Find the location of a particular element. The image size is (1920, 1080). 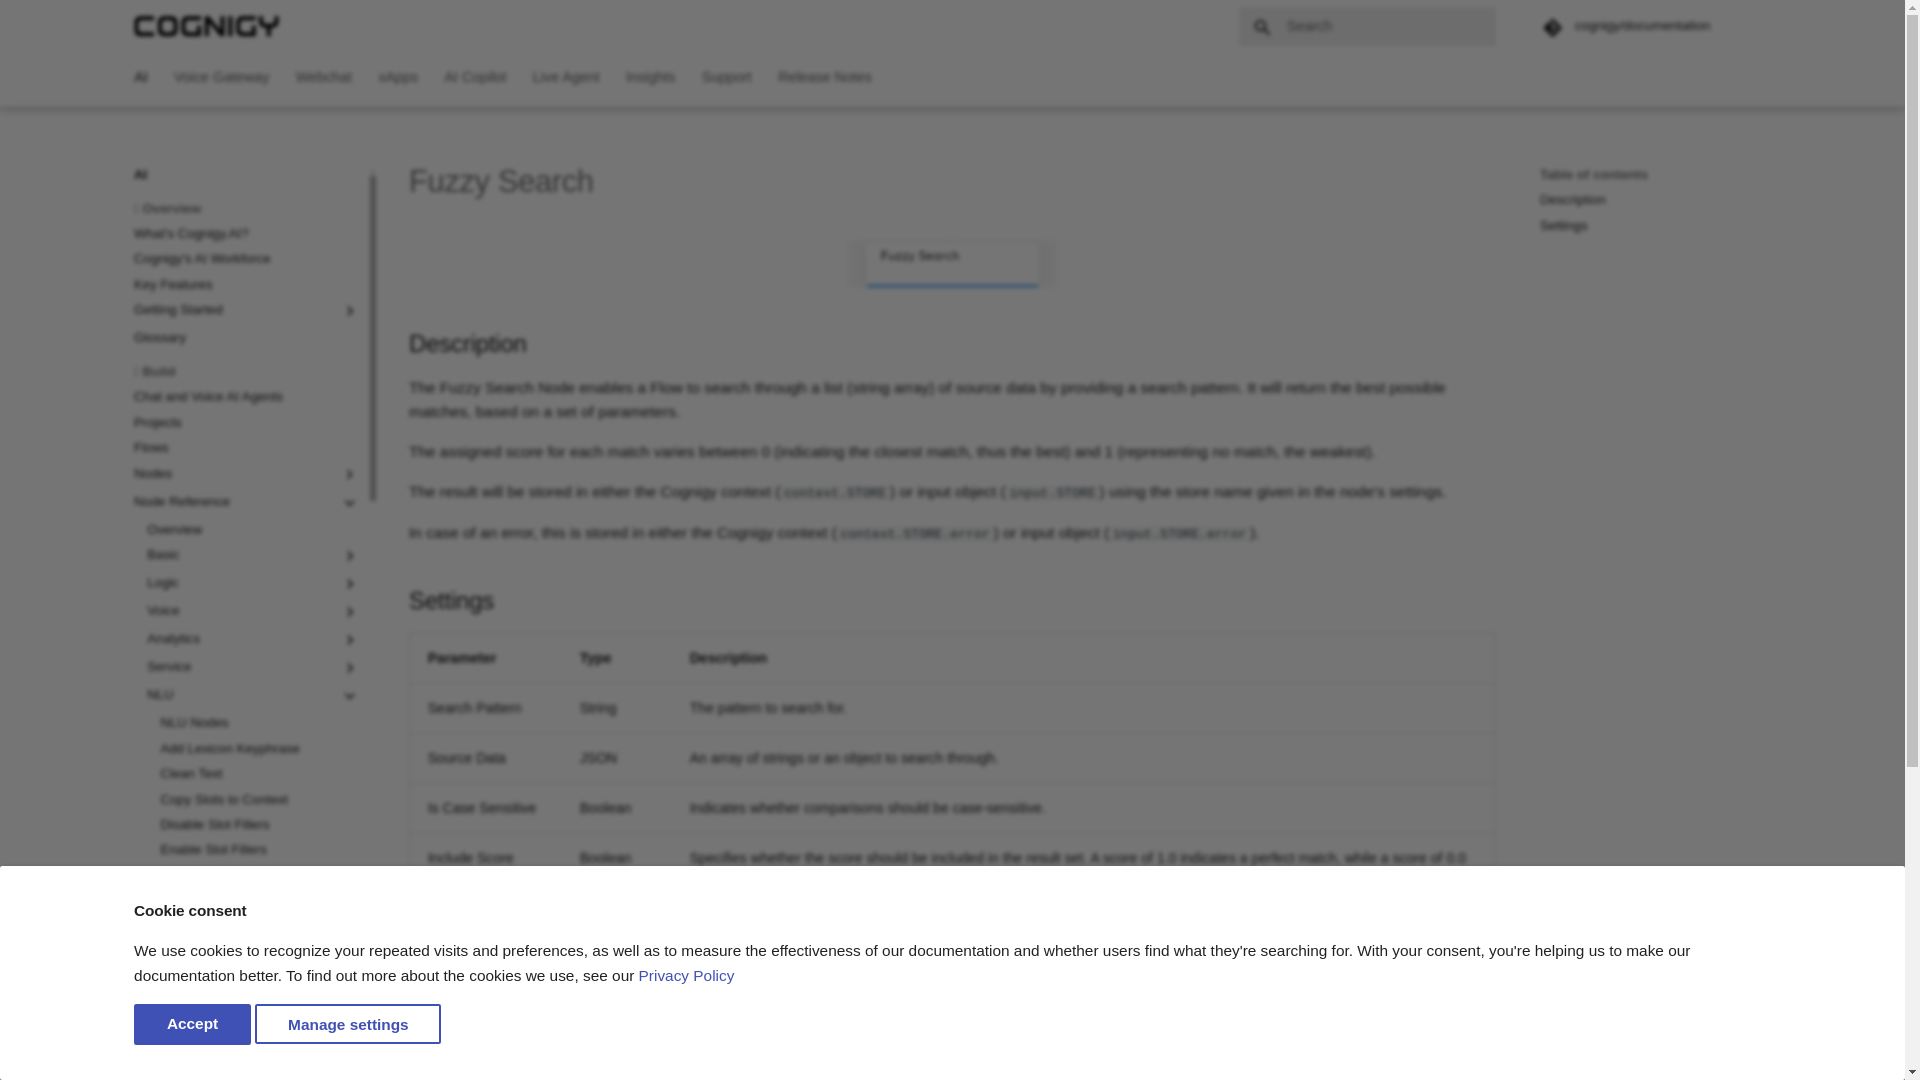

AI is located at coordinates (221, 78).